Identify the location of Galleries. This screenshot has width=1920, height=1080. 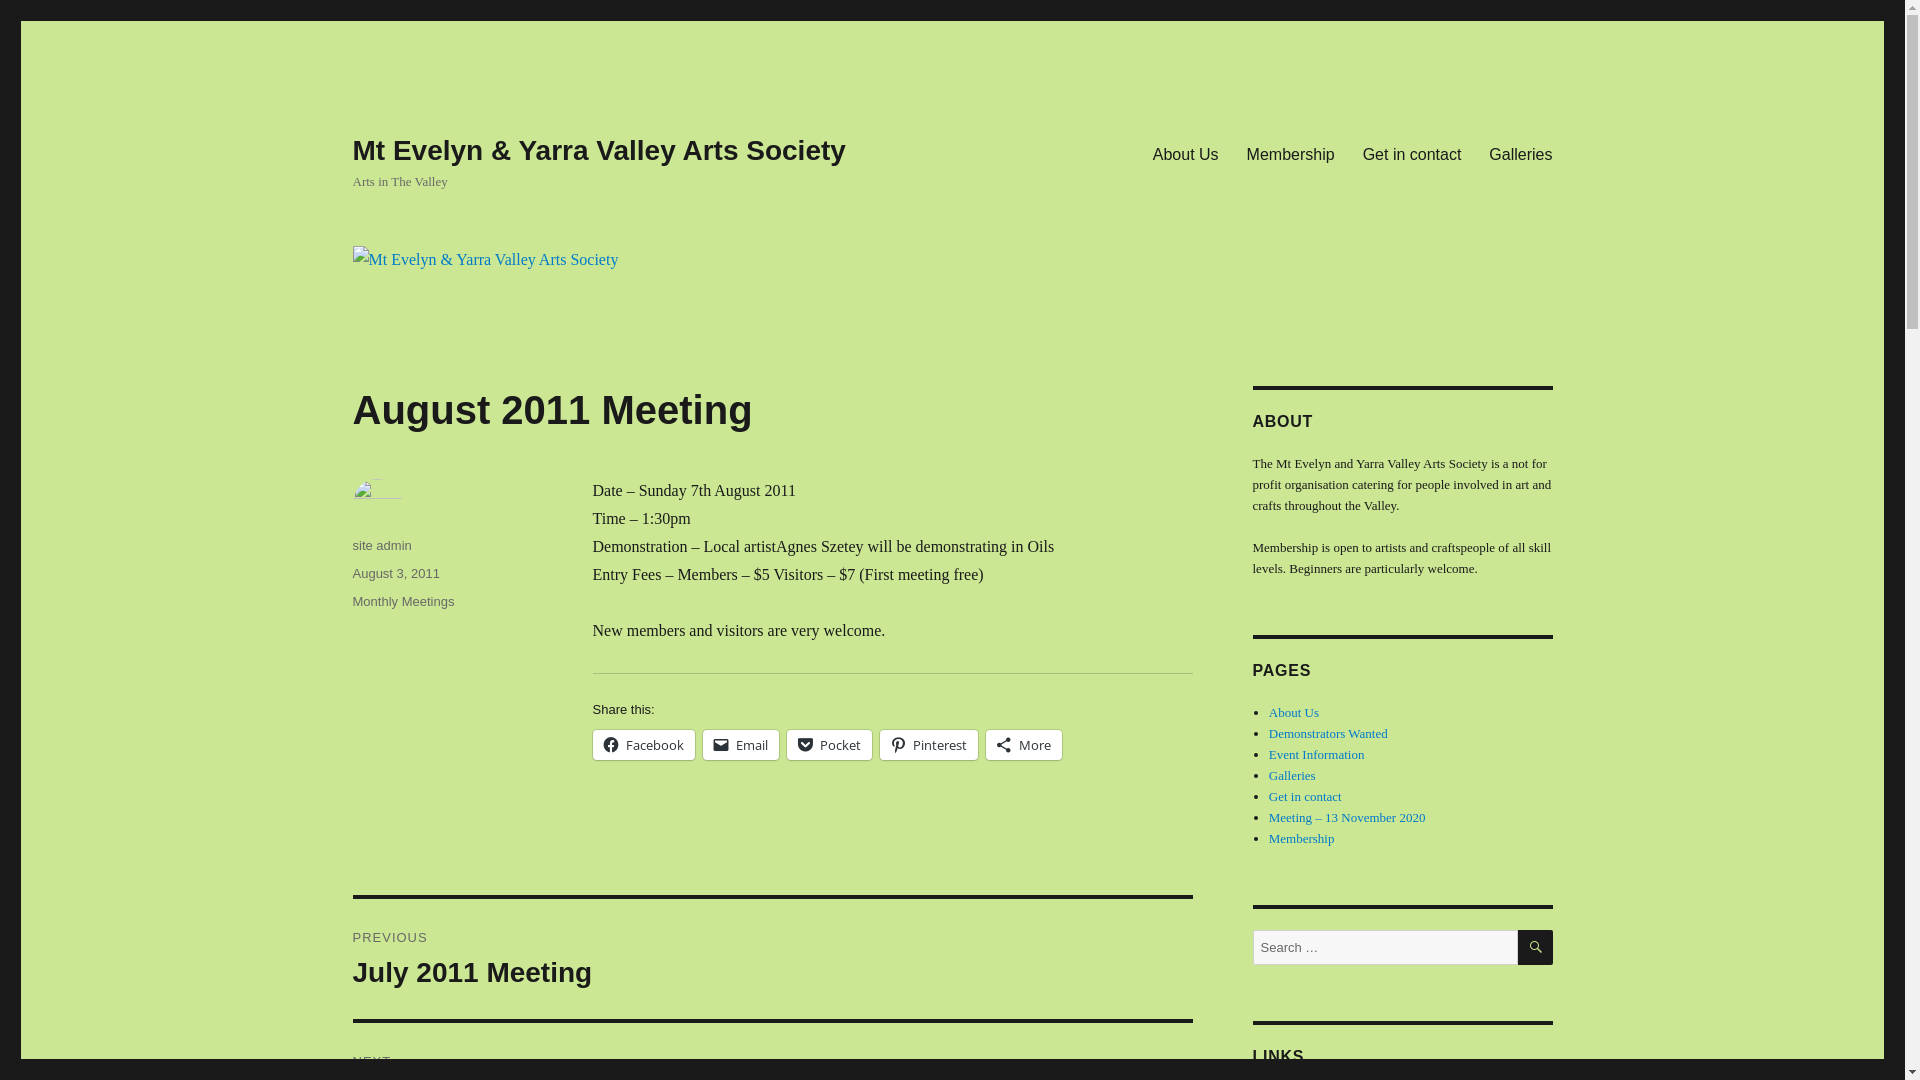
(1520, 154).